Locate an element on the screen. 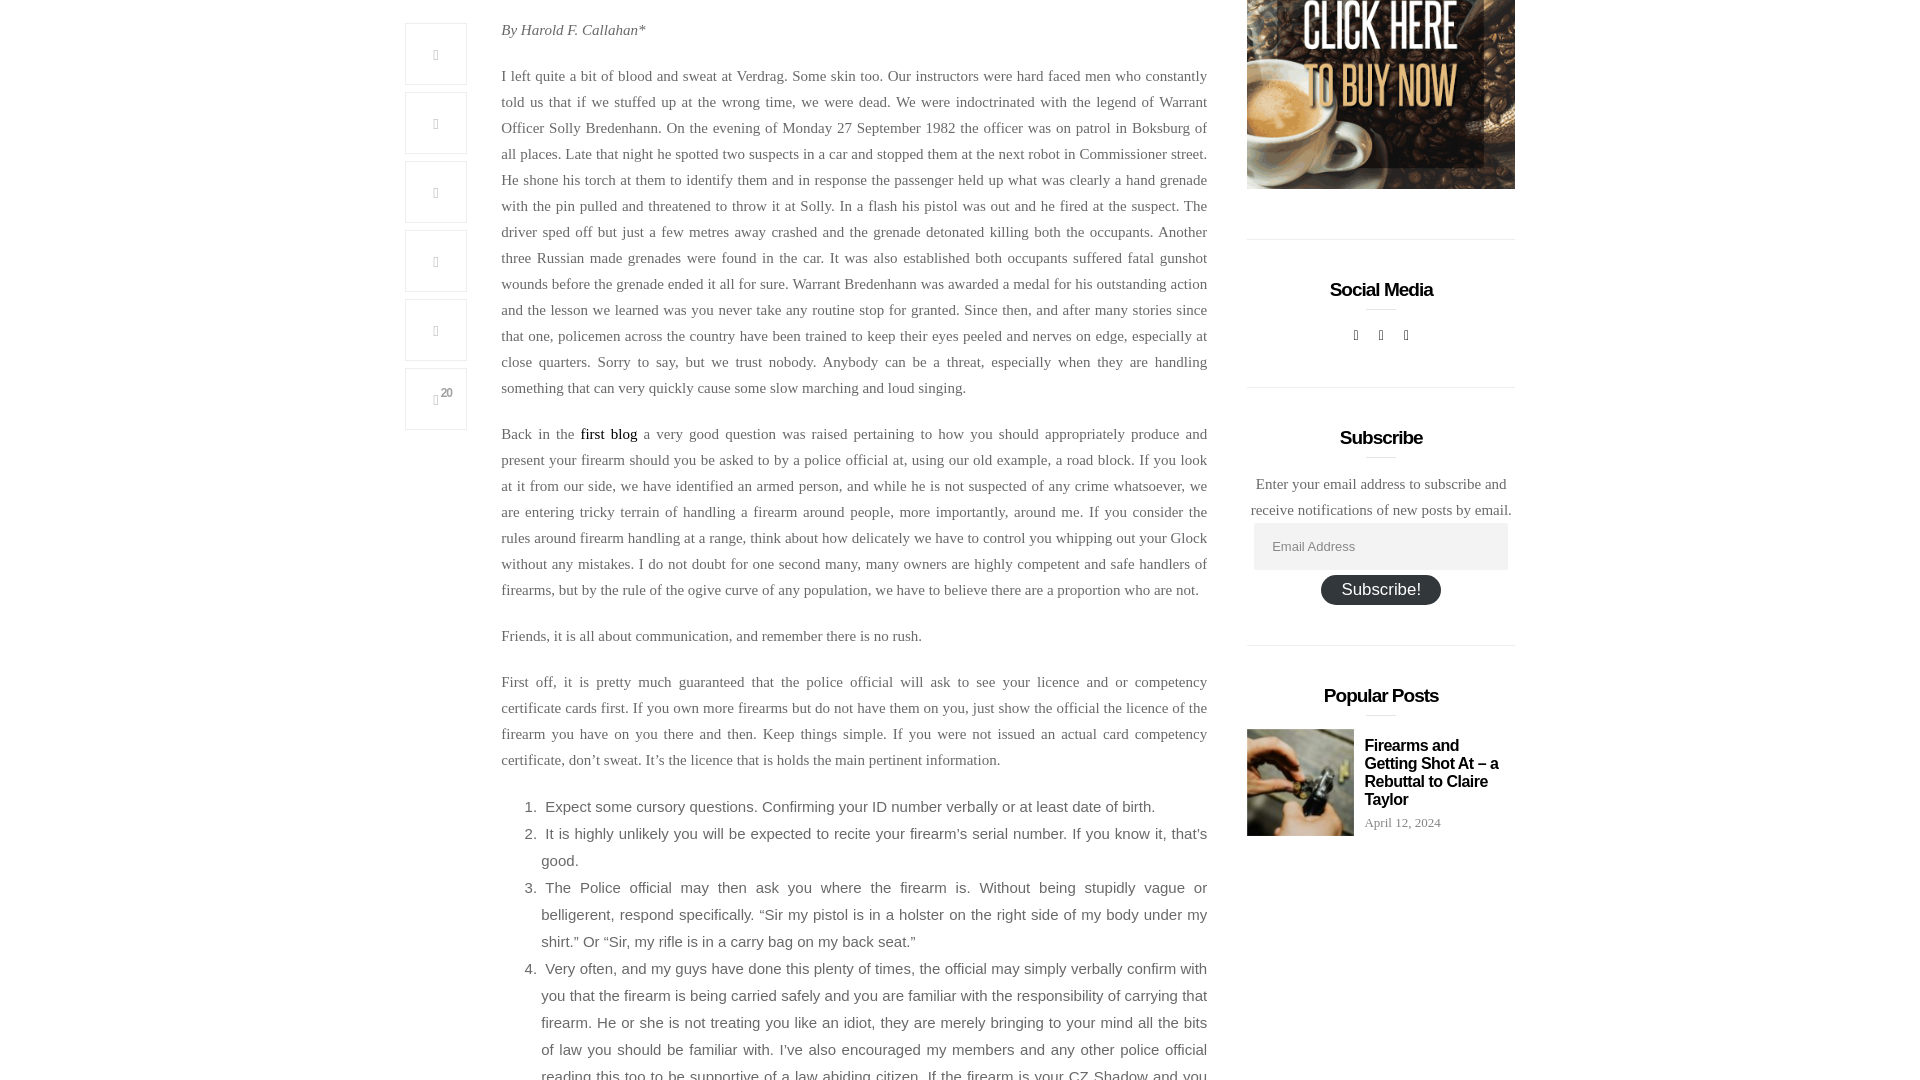 The height and width of the screenshot is (1080, 1920). Share on Facebook is located at coordinates (436, 54).